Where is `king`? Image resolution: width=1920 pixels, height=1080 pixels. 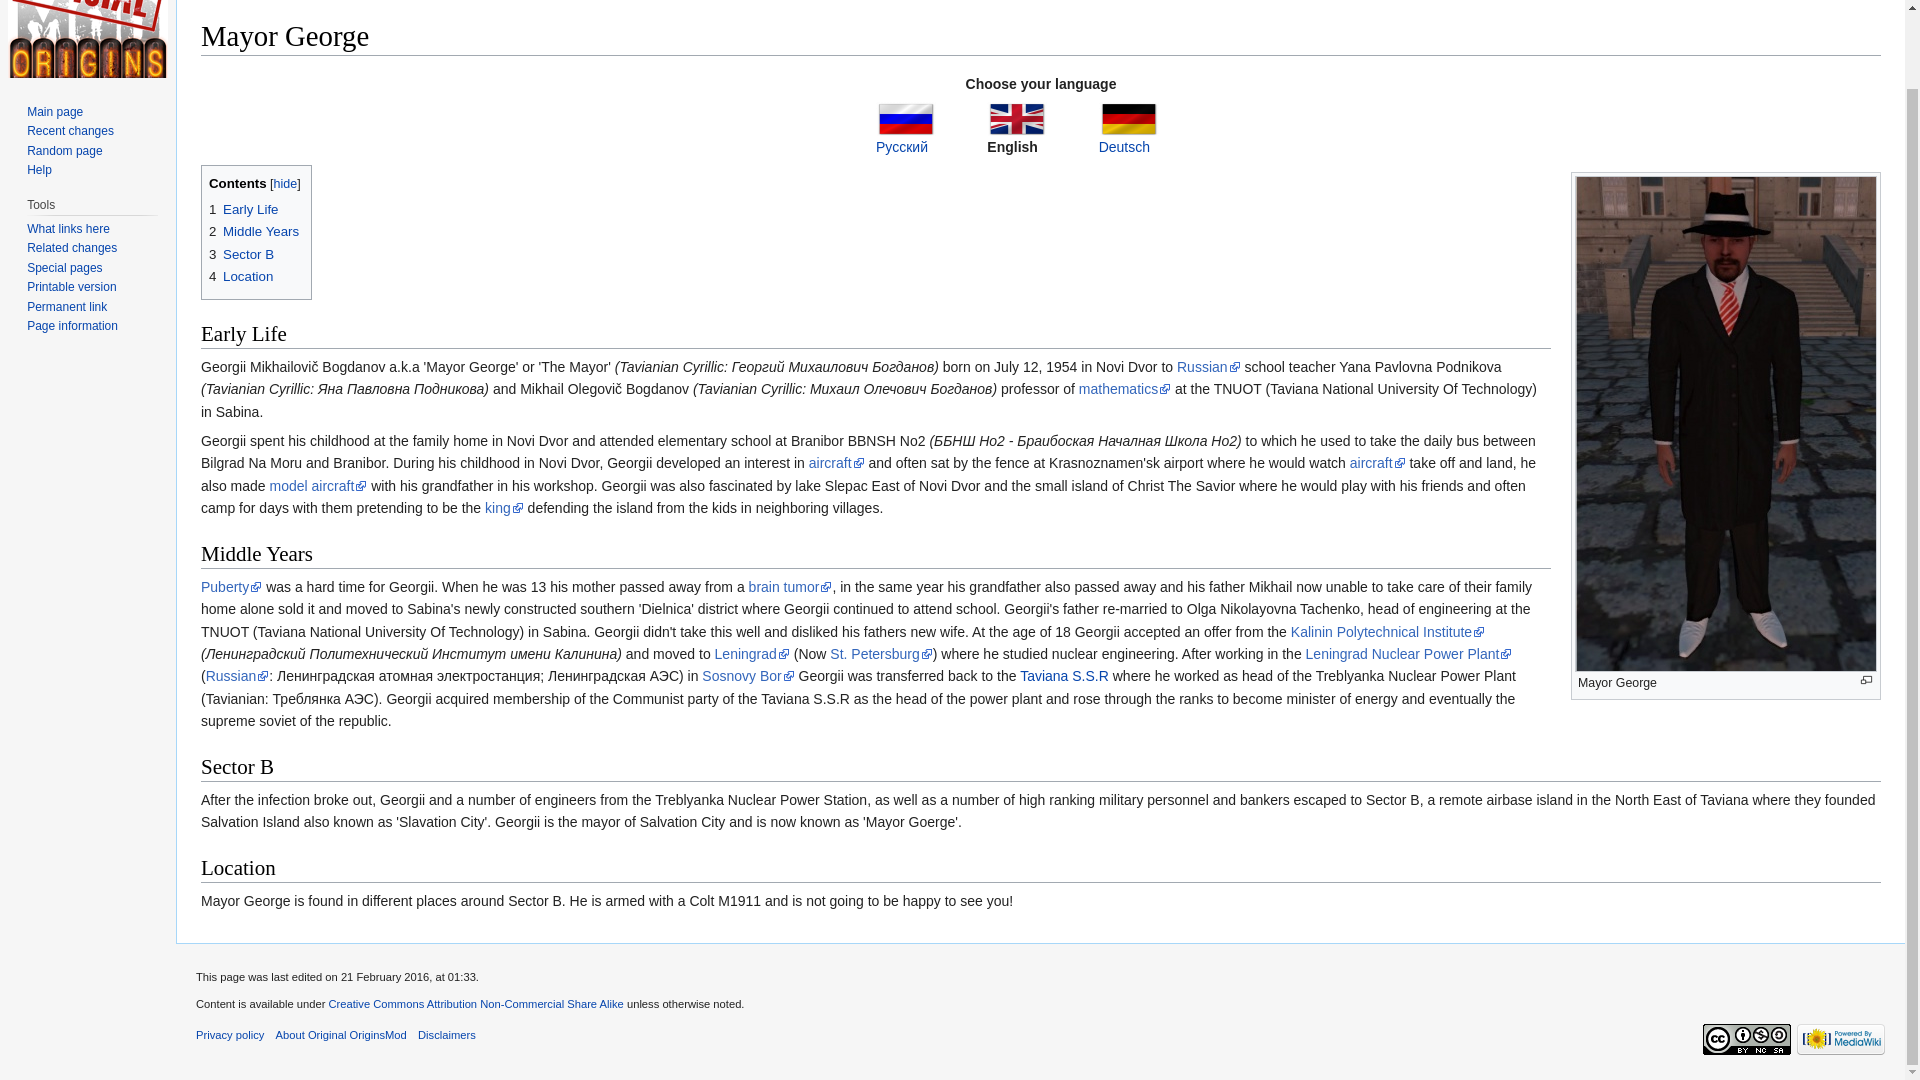
king is located at coordinates (504, 508).